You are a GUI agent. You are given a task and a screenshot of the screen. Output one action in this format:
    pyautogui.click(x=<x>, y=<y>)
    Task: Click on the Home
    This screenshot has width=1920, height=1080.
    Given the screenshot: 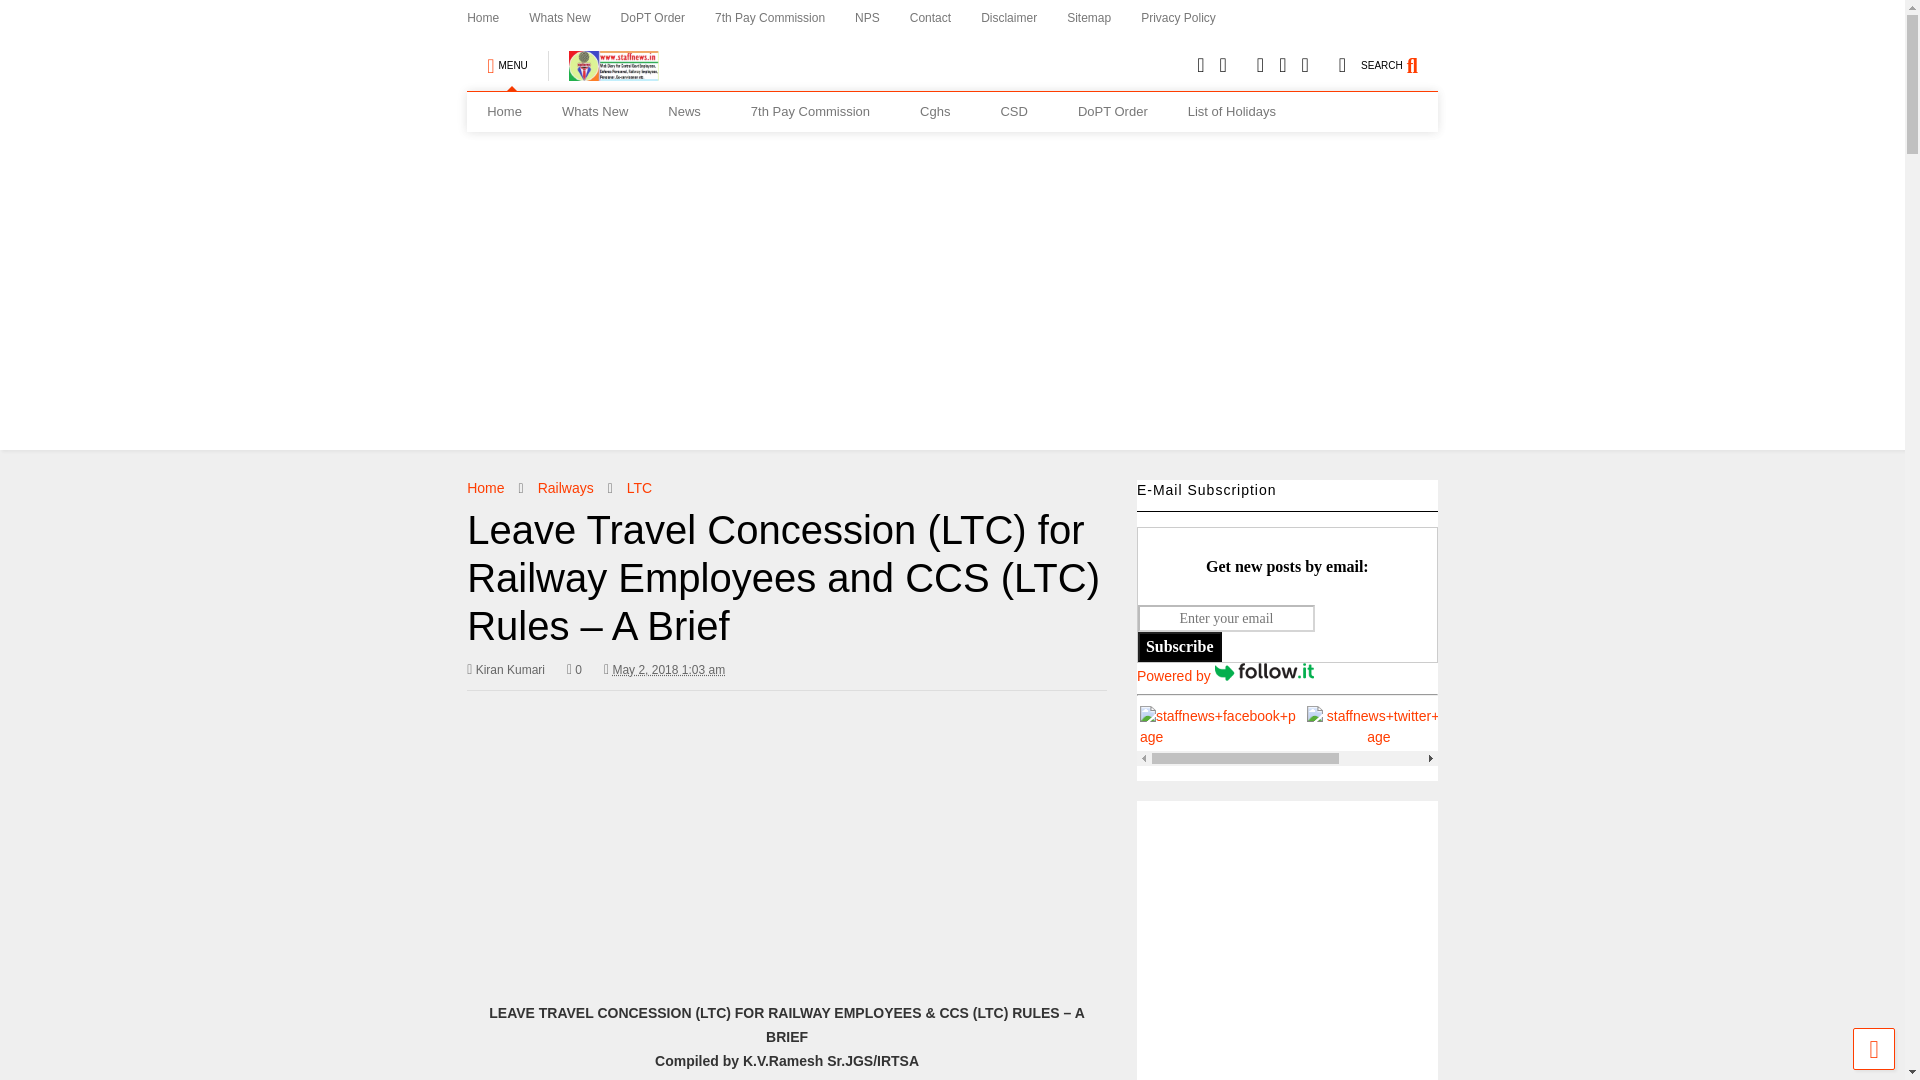 What is the action you would take?
    pyautogui.click(x=504, y=111)
    